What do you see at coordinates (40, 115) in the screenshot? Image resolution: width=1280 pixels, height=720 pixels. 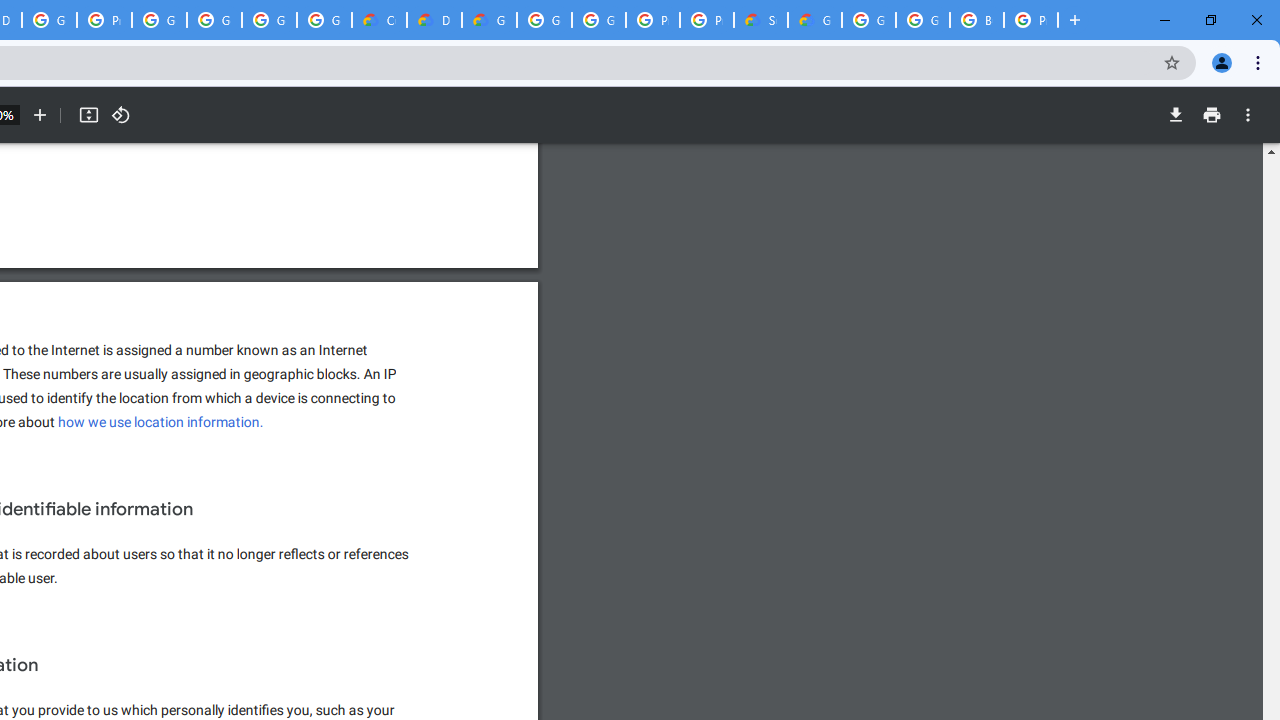 I see `Zoom in` at bounding box center [40, 115].